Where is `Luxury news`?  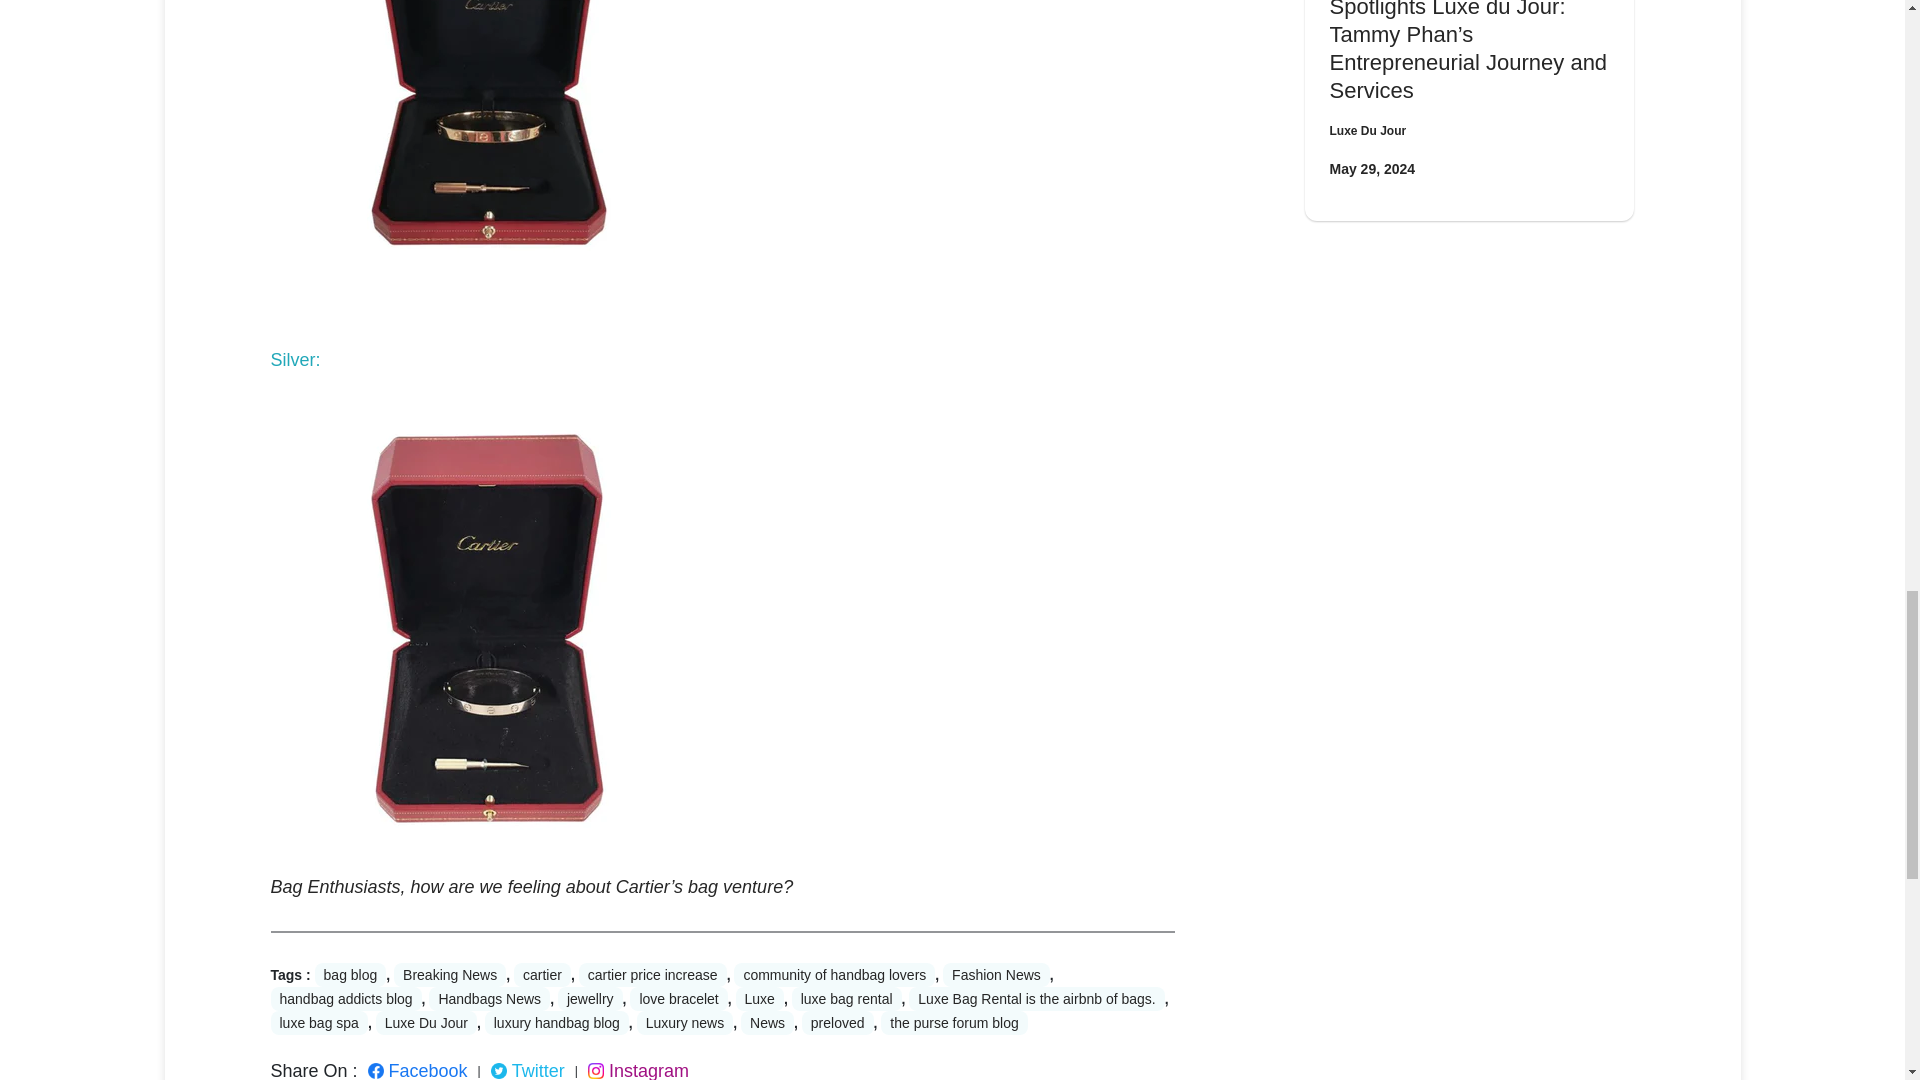 Luxury news is located at coordinates (685, 1022).